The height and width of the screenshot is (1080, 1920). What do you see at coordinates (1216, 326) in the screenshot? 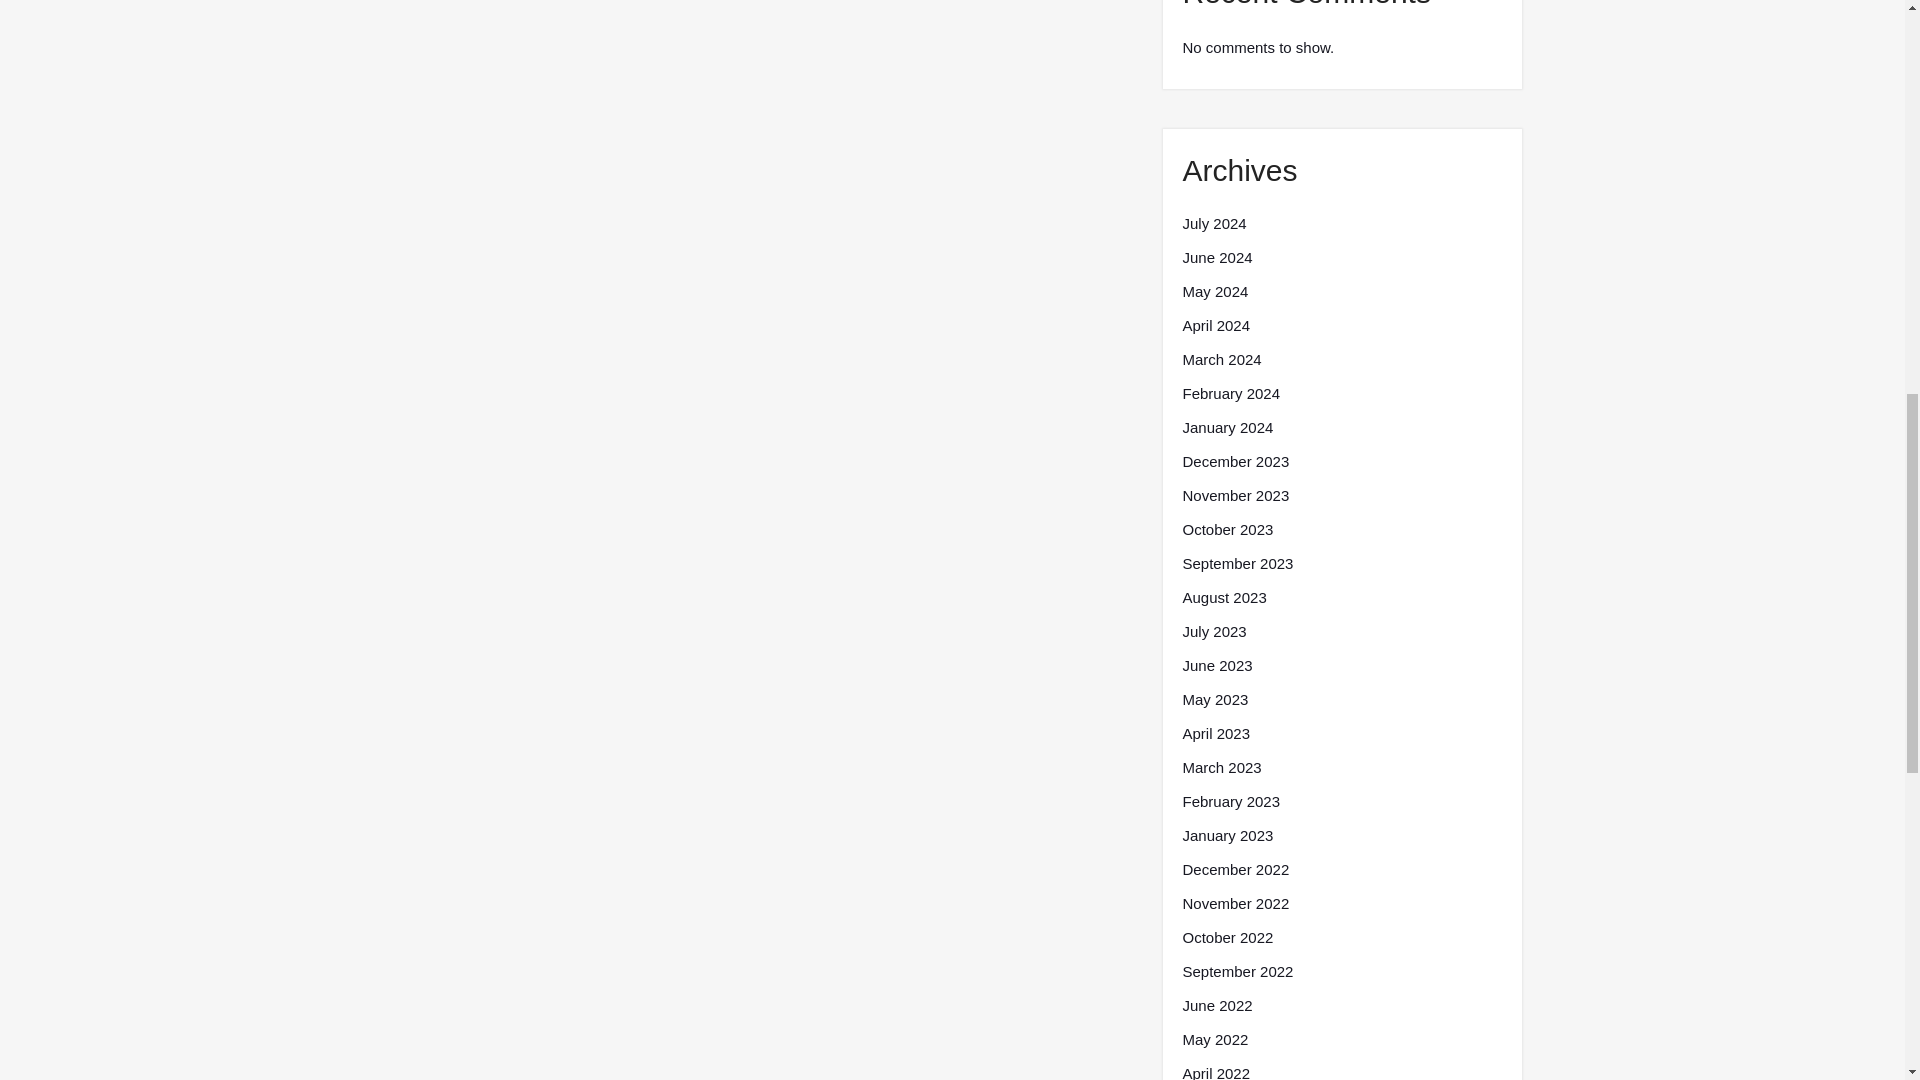
I see `April 2024` at bounding box center [1216, 326].